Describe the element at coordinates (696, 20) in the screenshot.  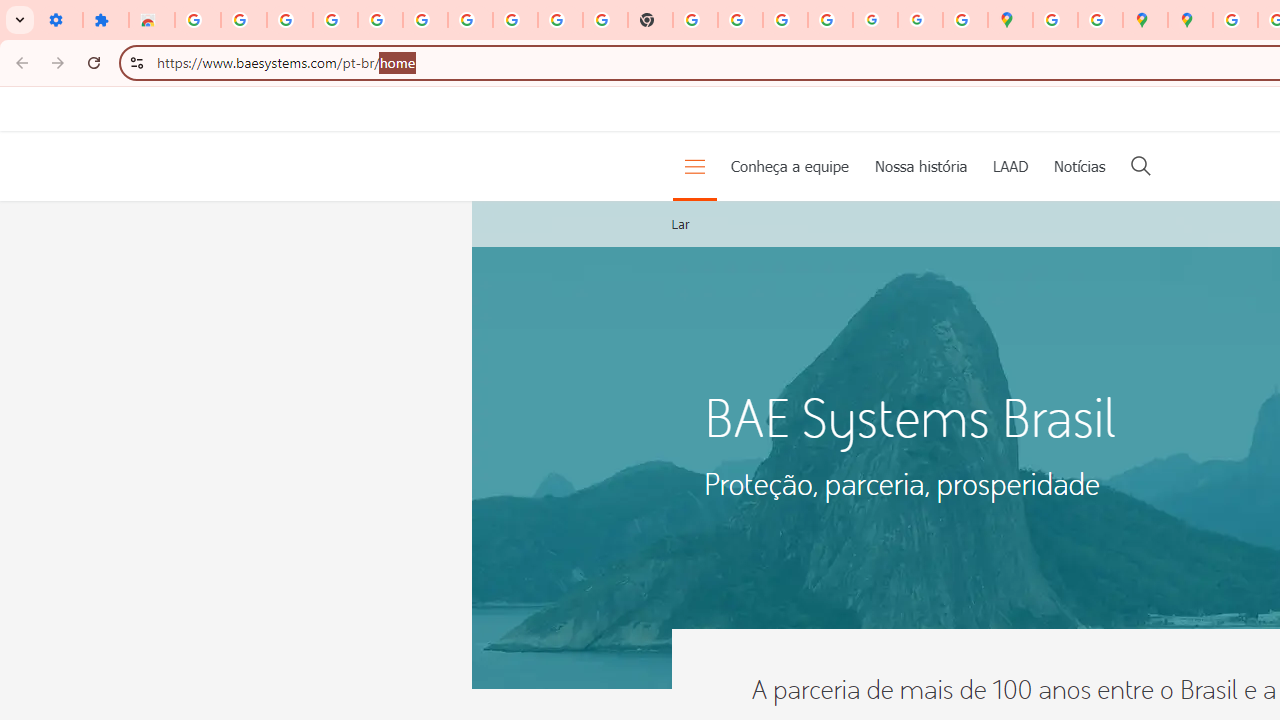
I see `https://scholar.google.com/` at that location.